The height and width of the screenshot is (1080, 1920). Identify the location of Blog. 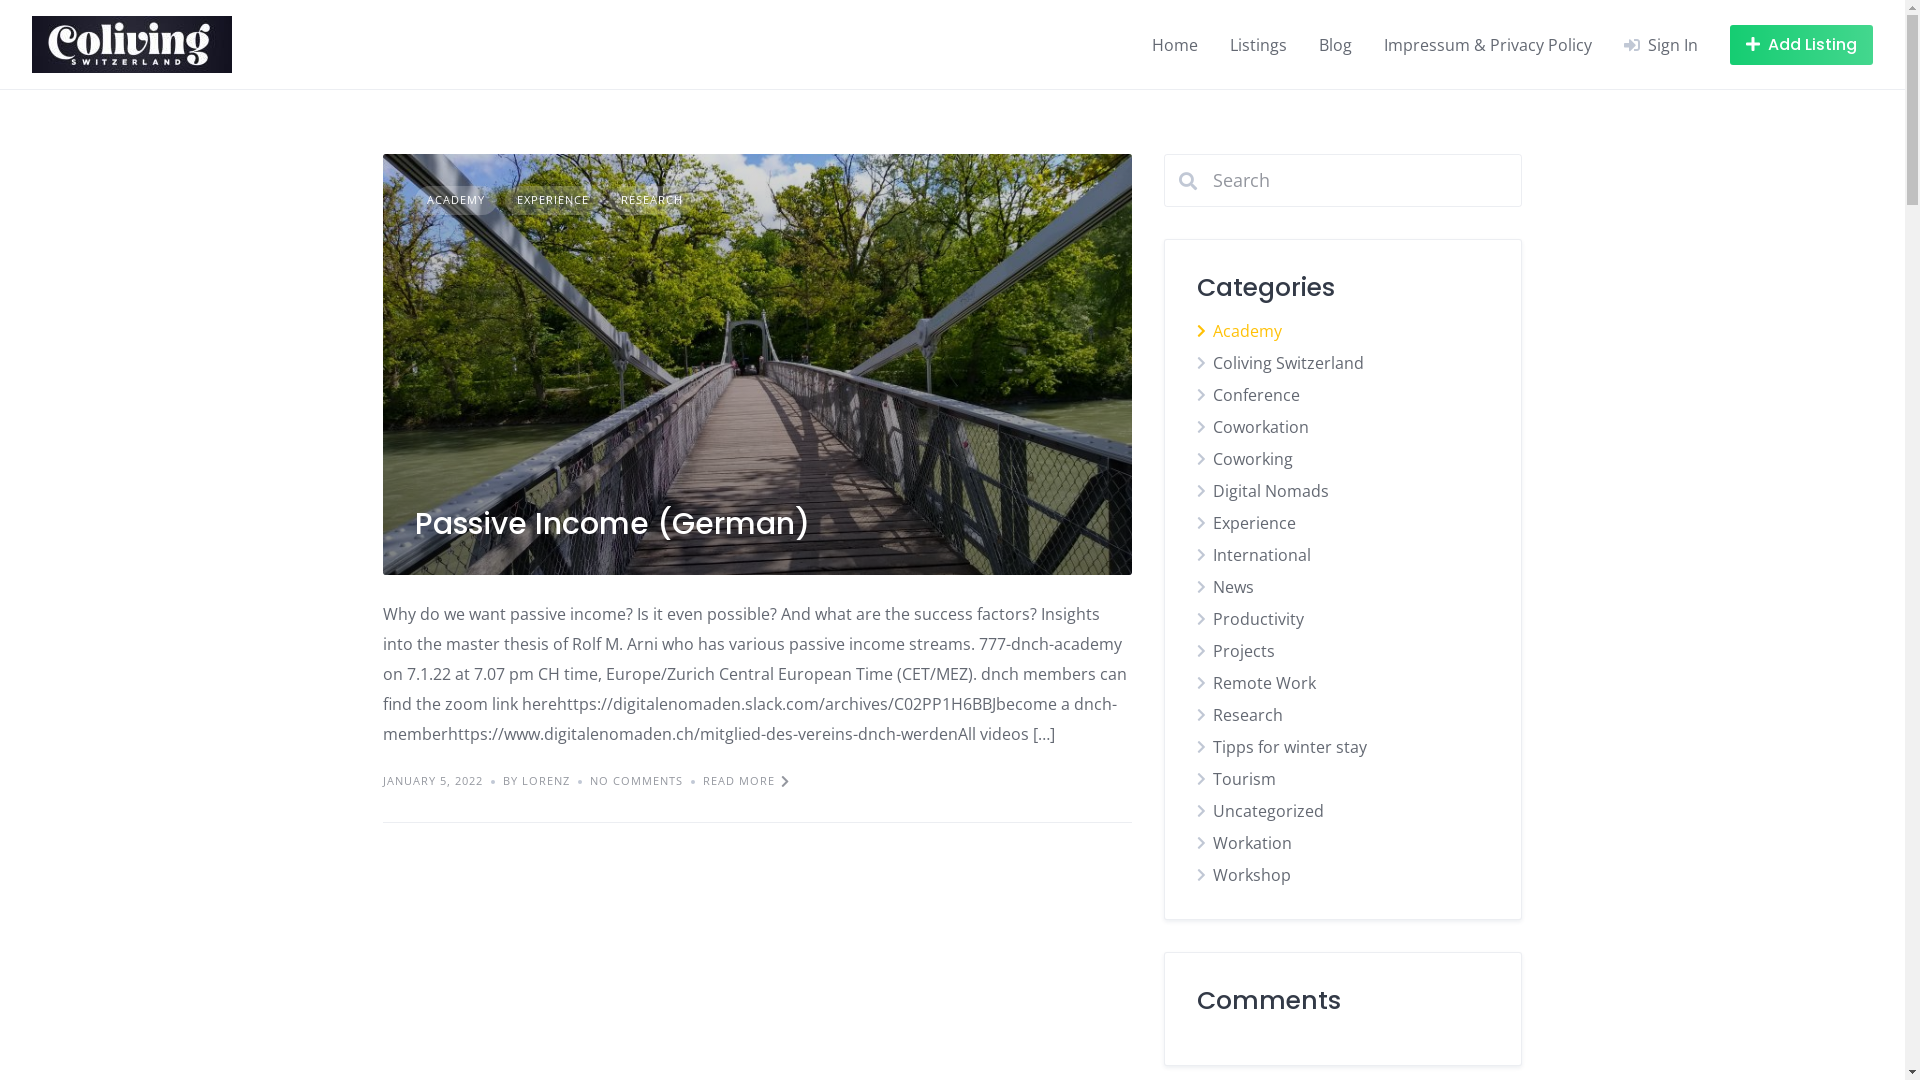
(1336, 44).